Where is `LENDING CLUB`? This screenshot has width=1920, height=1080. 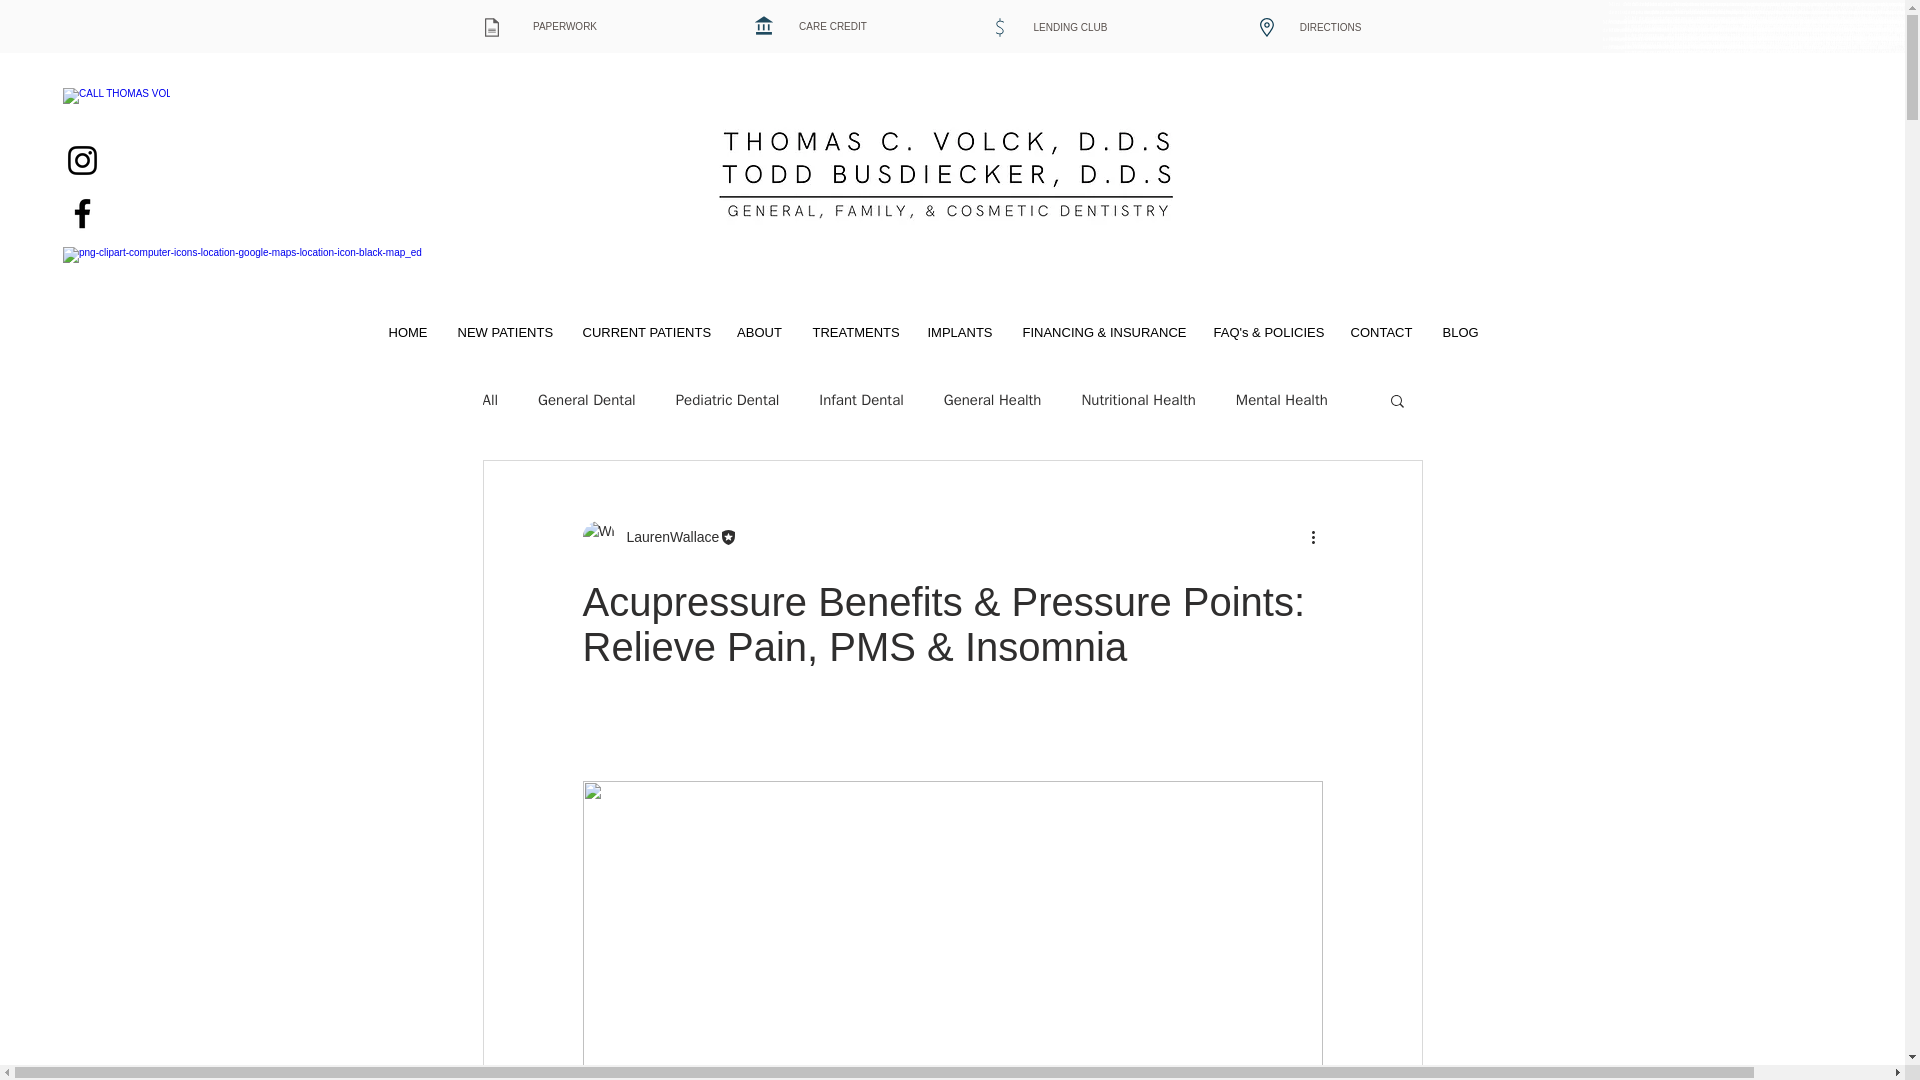
LENDING CLUB is located at coordinates (1071, 27).